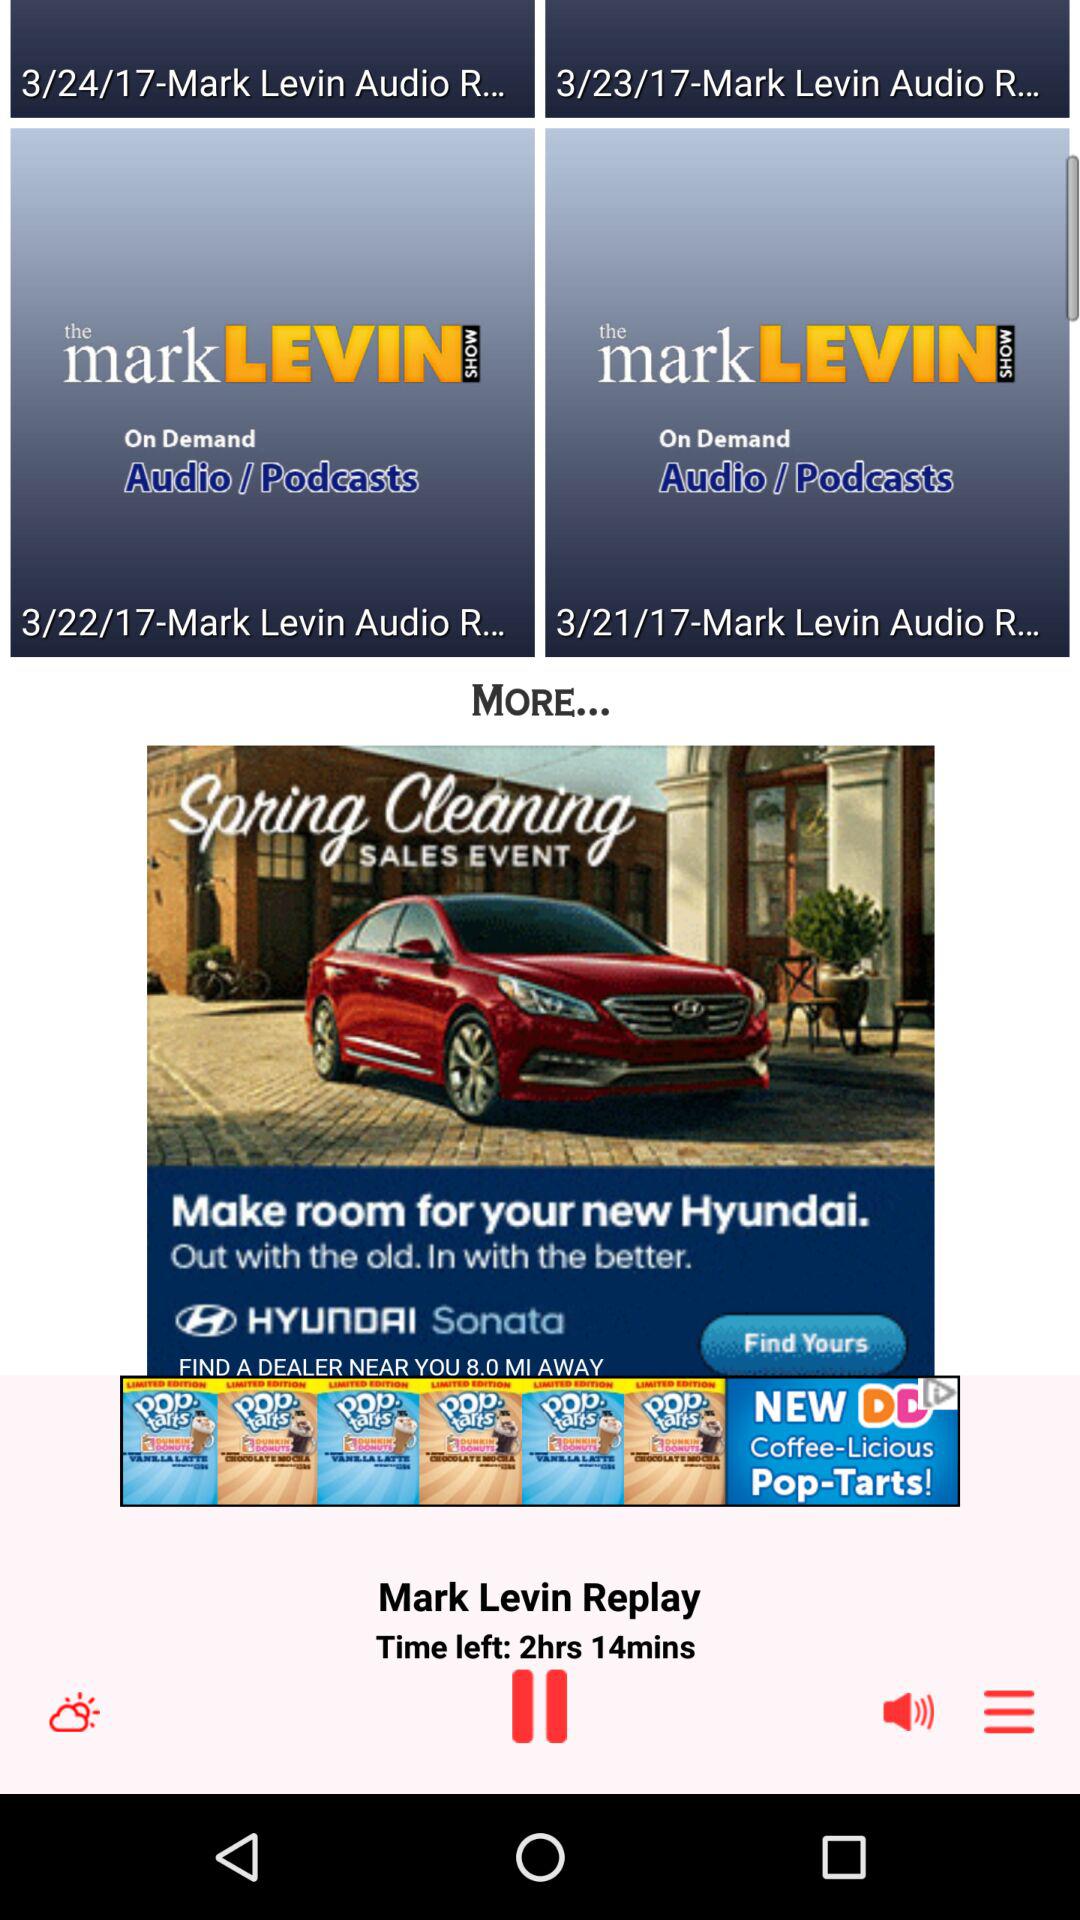 Image resolution: width=1080 pixels, height=1920 pixels. Describe the element at coordinates (540, 1706) in the screenshot. I see `go back` at that location.